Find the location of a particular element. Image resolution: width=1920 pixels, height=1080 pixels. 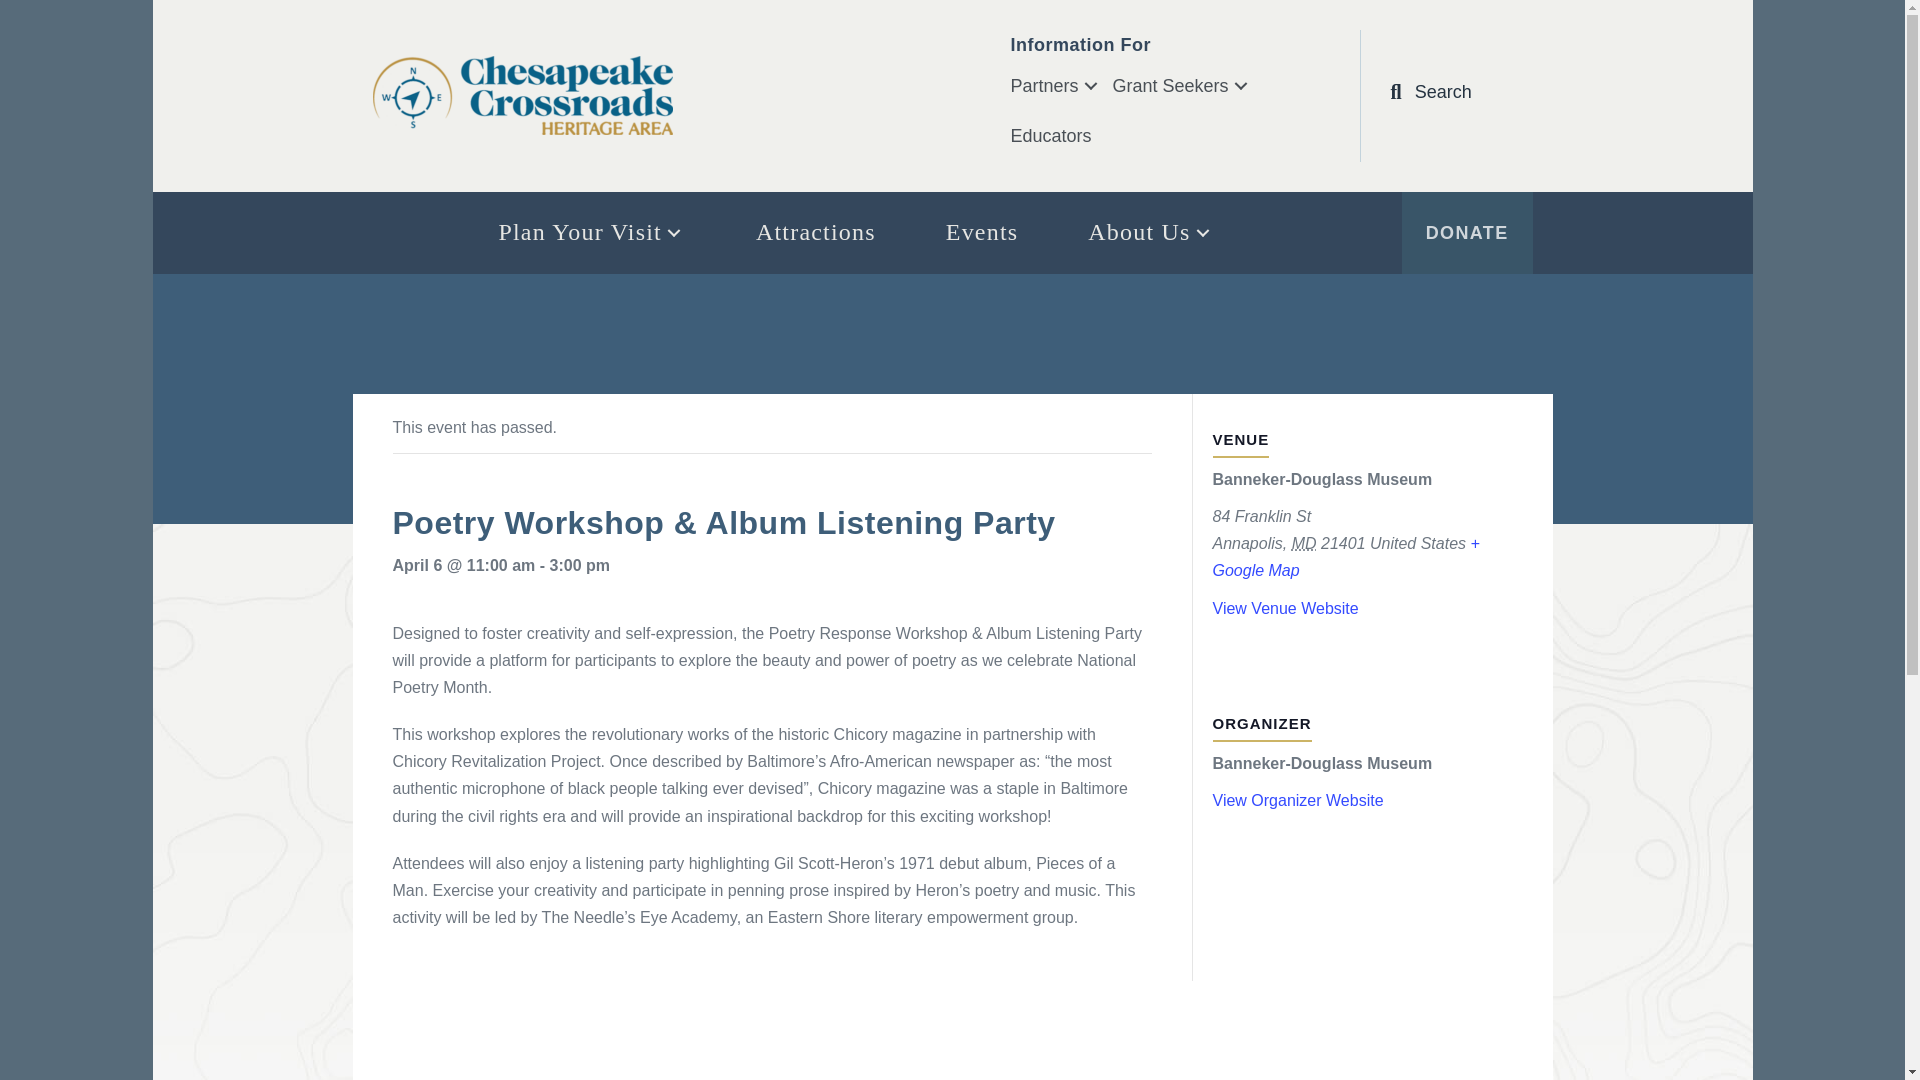

Events is located at coordinates (982, 232).